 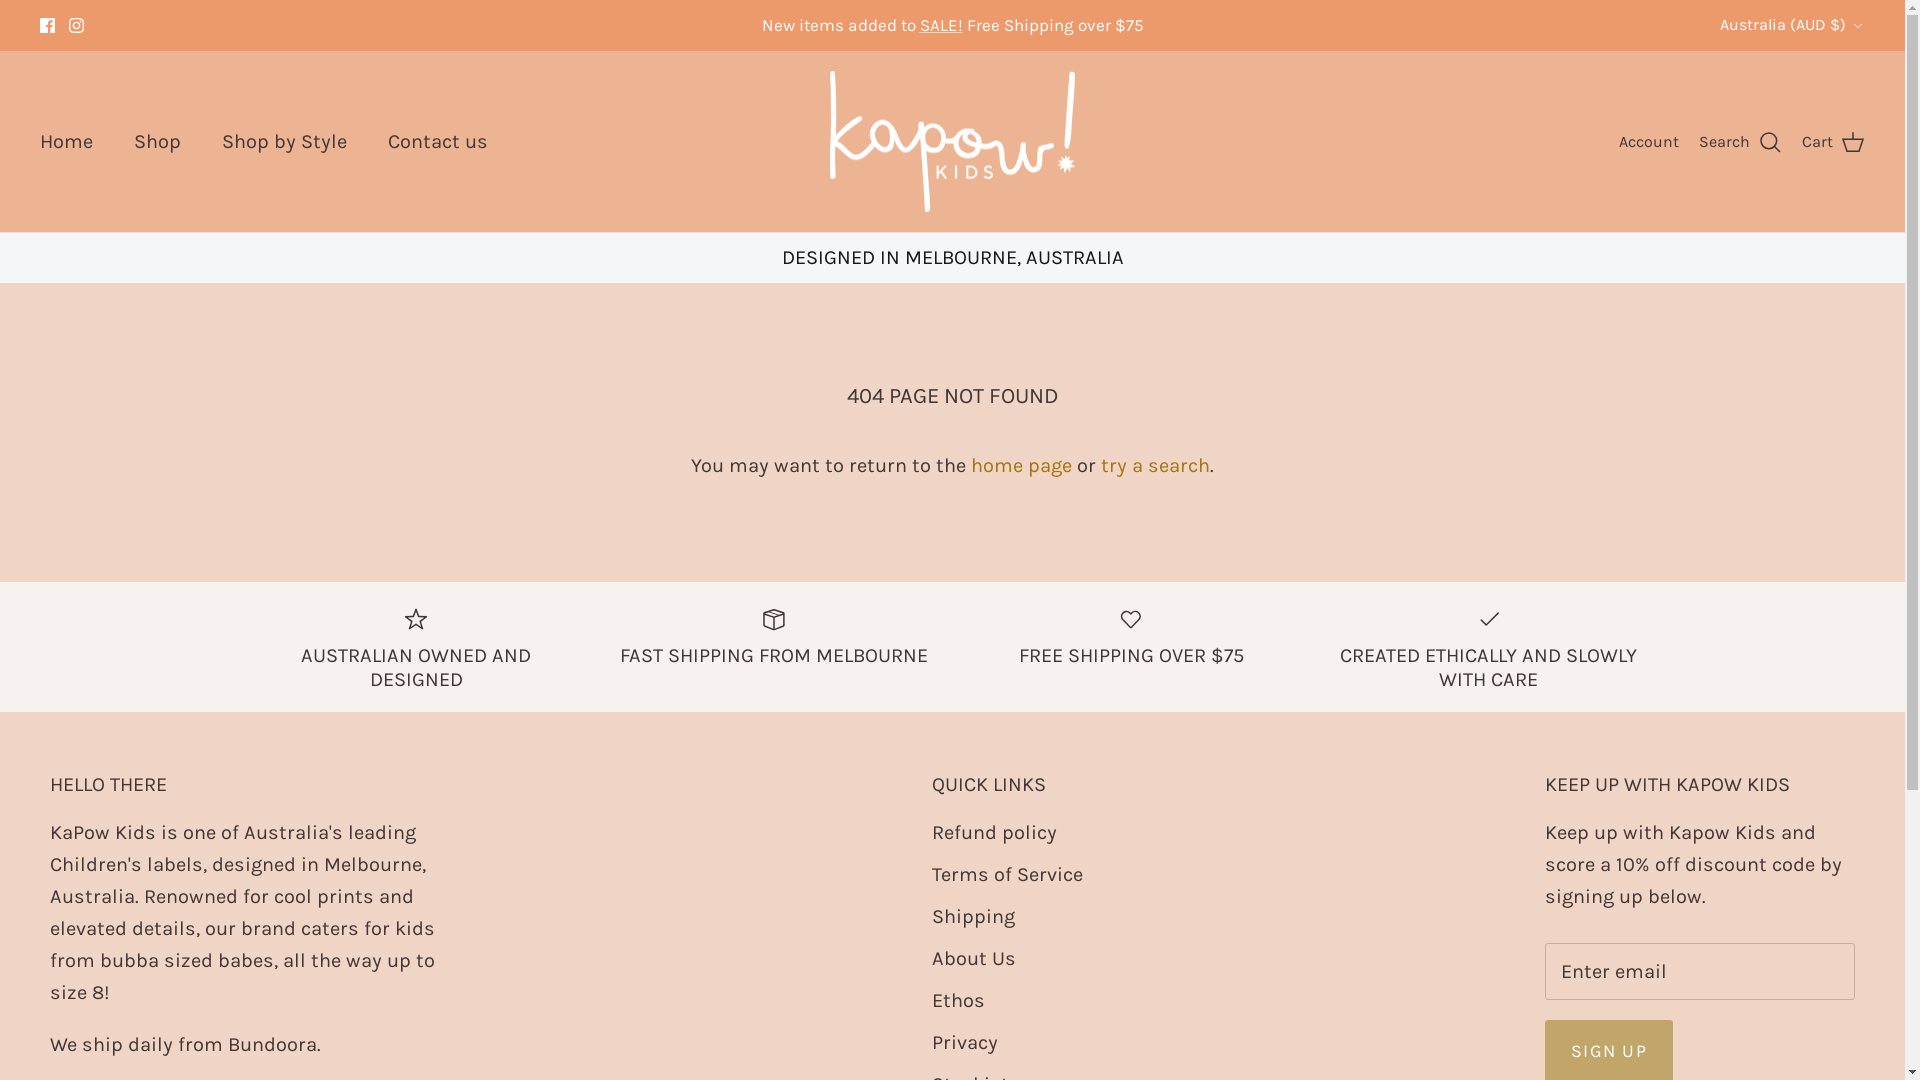 I want to click on Privacy, so click(x=965, y=1042).